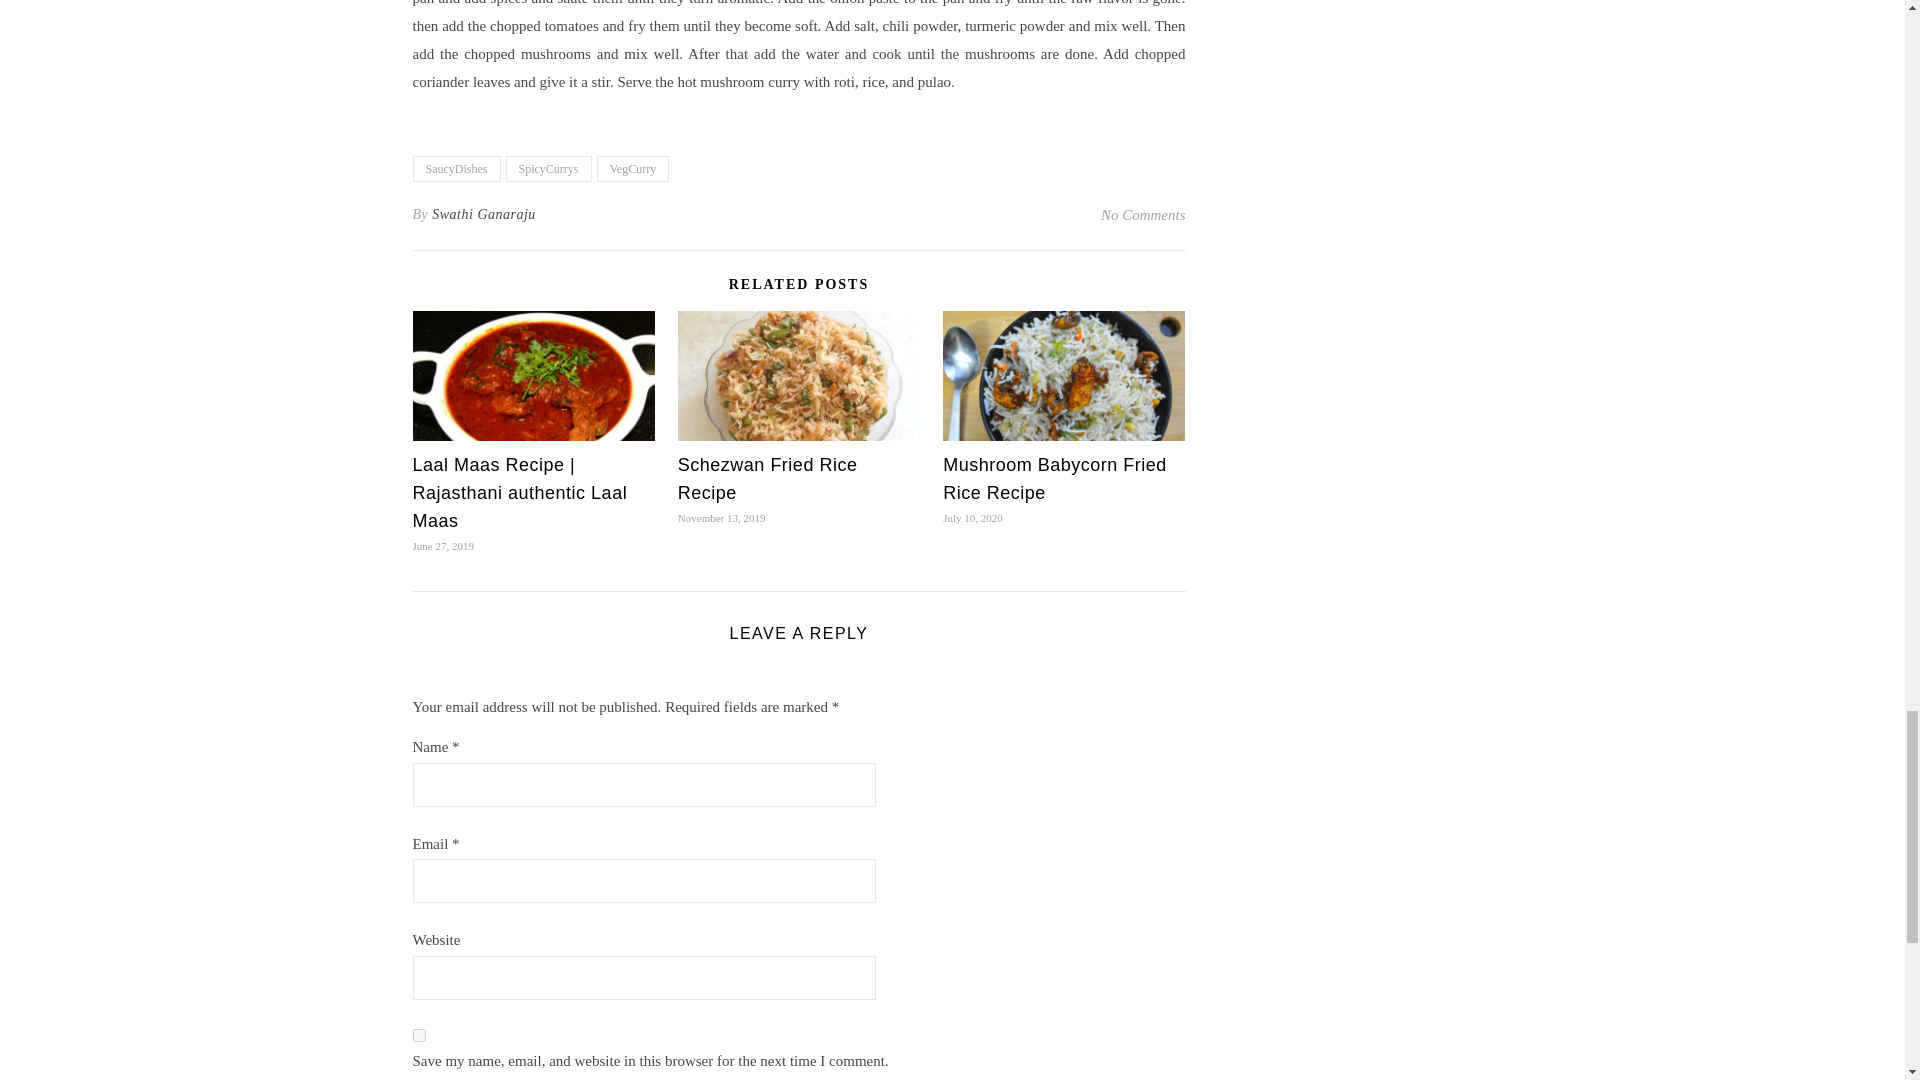 The height and width of the screenshot is (1080, 1920). I want to click on yes, so click(418, 1036).